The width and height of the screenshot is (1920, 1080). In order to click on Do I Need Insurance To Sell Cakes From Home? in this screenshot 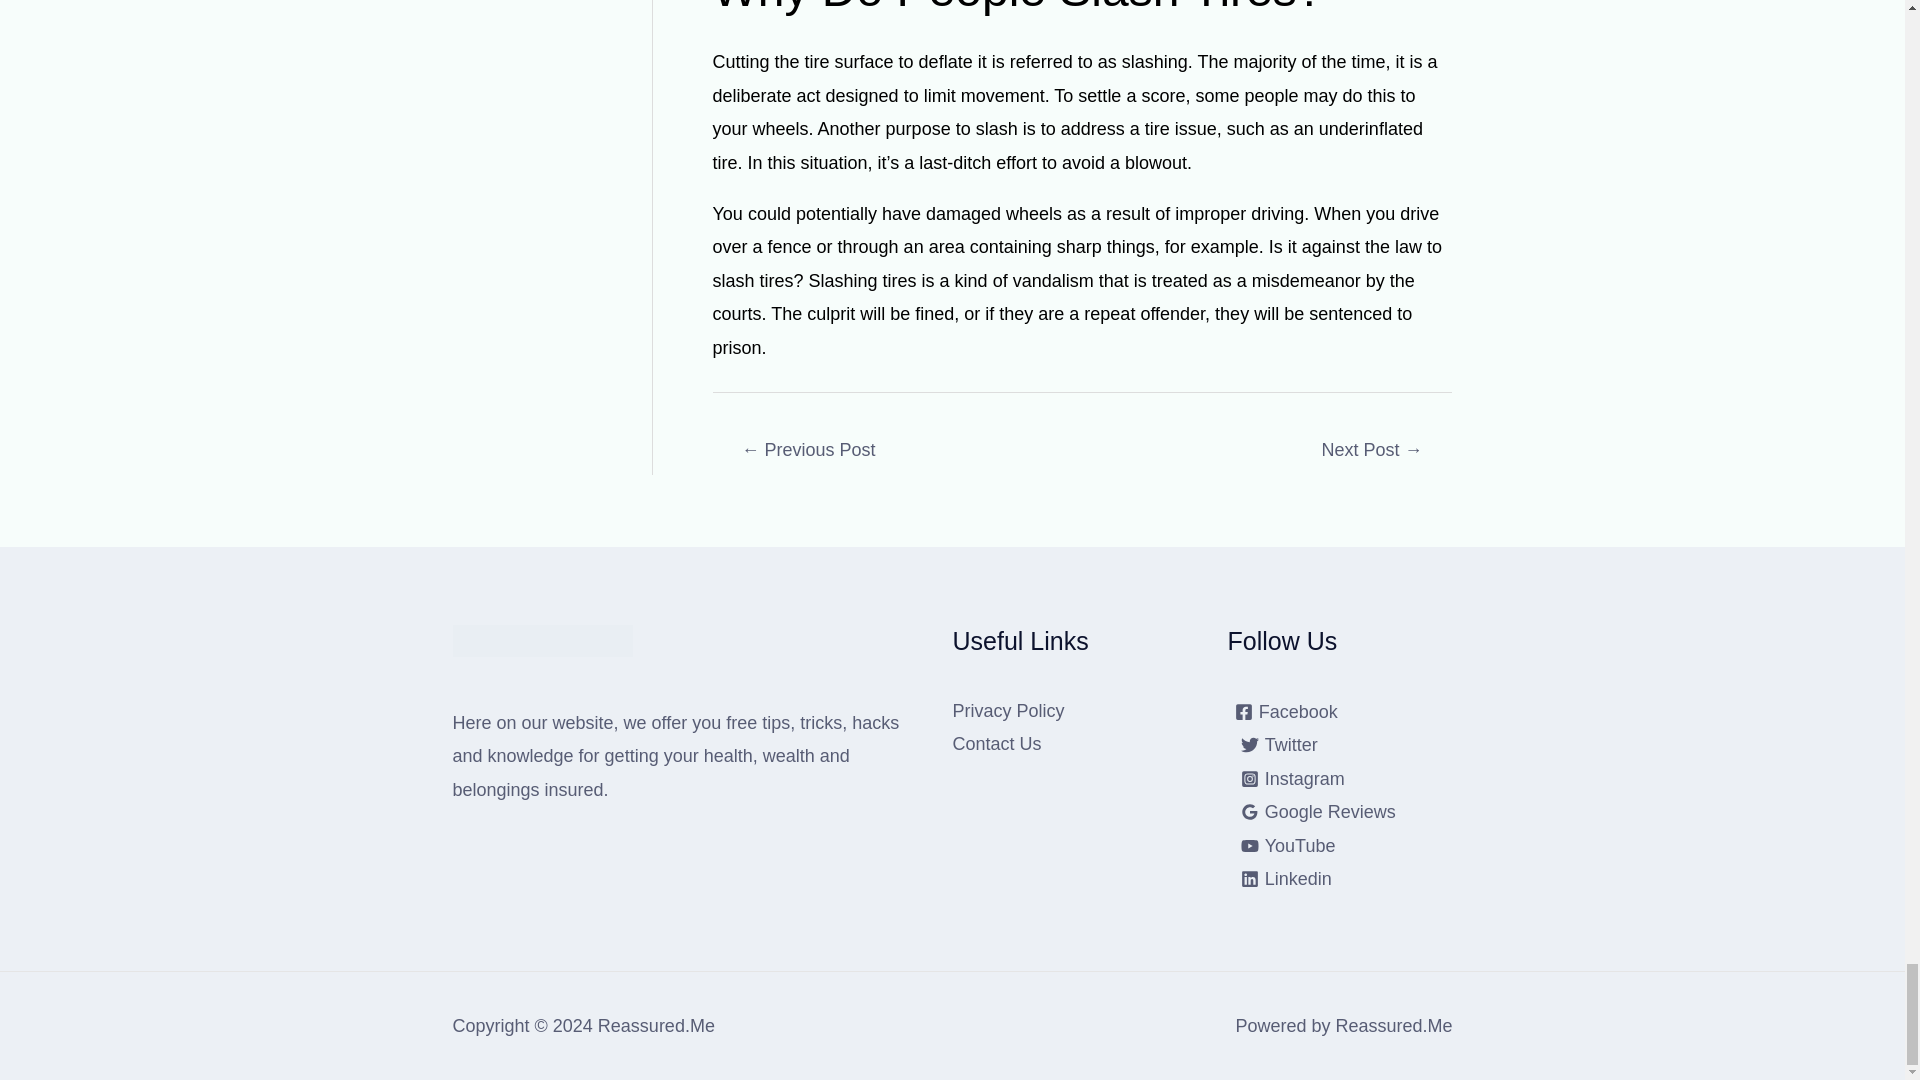, I will do `click(1372, 452)`.